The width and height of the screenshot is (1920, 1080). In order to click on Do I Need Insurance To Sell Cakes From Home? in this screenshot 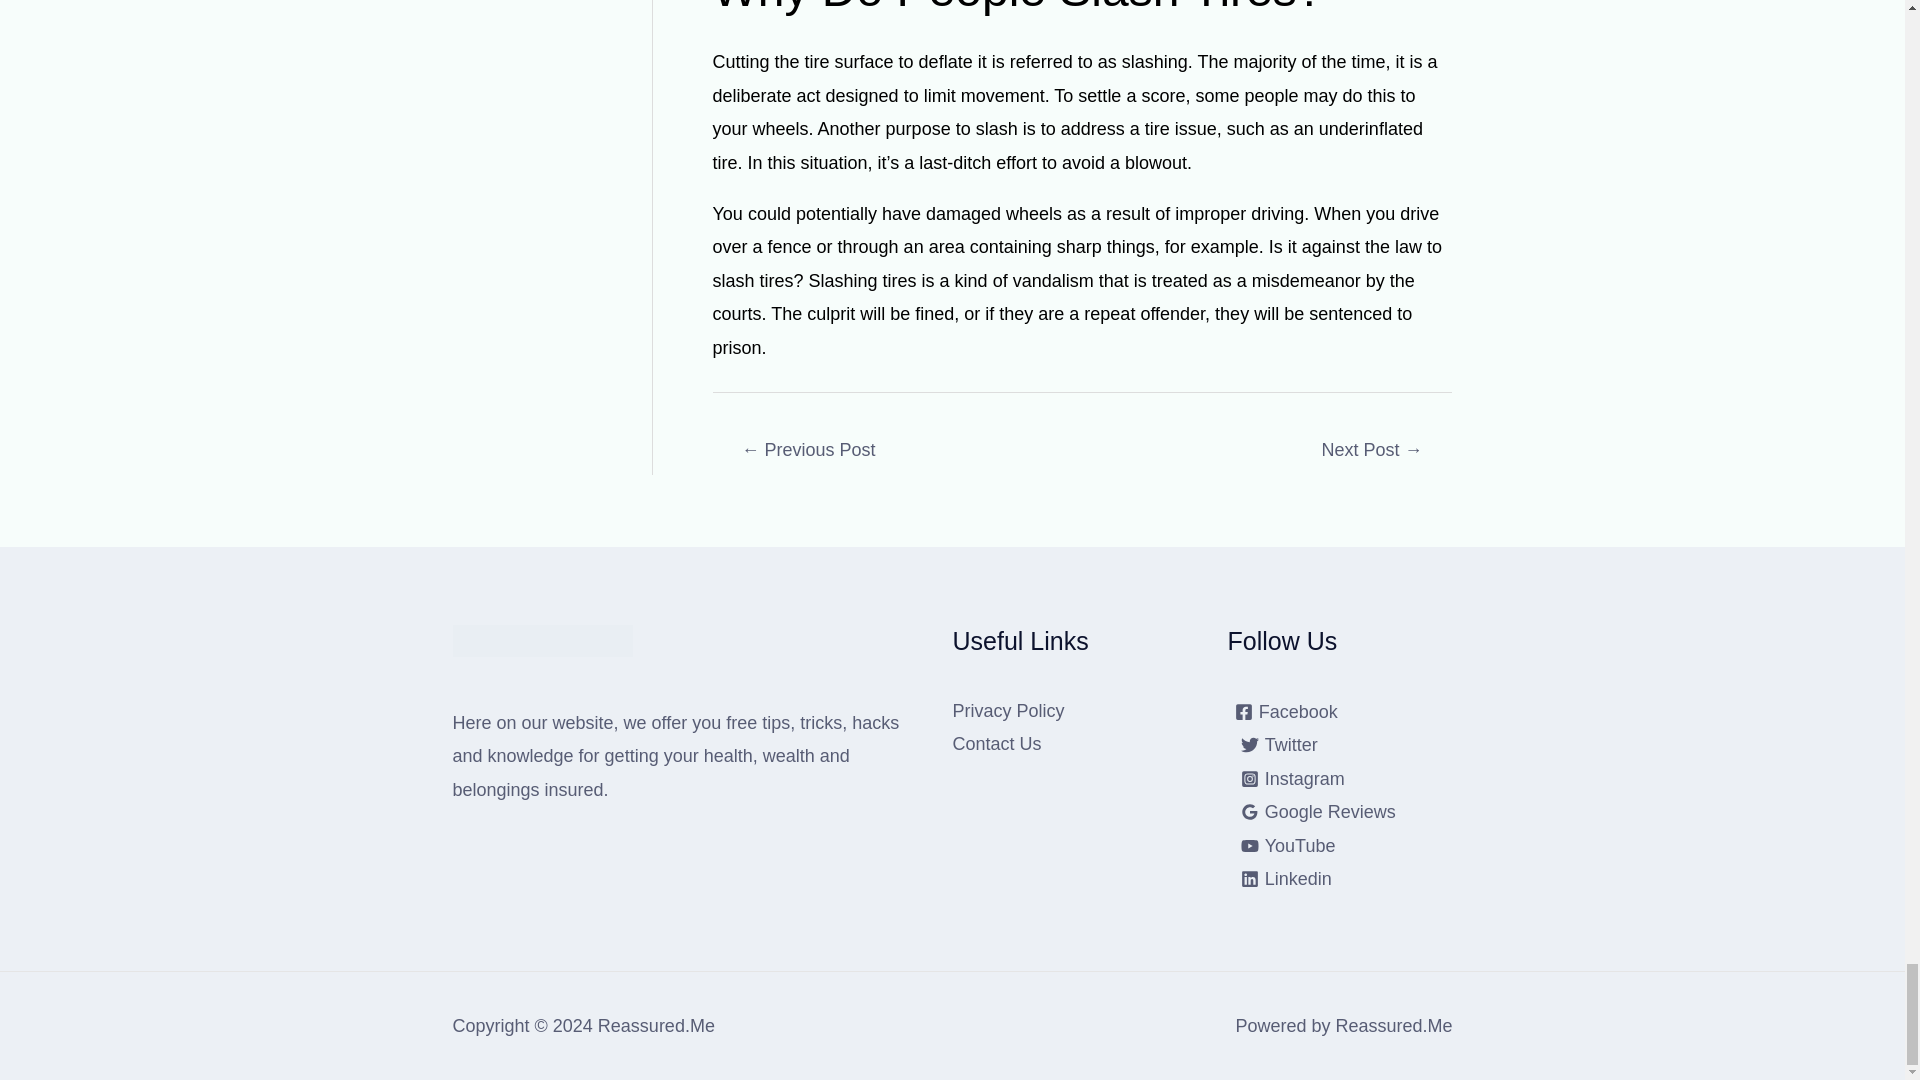, I will do `click(1372, 452)`.